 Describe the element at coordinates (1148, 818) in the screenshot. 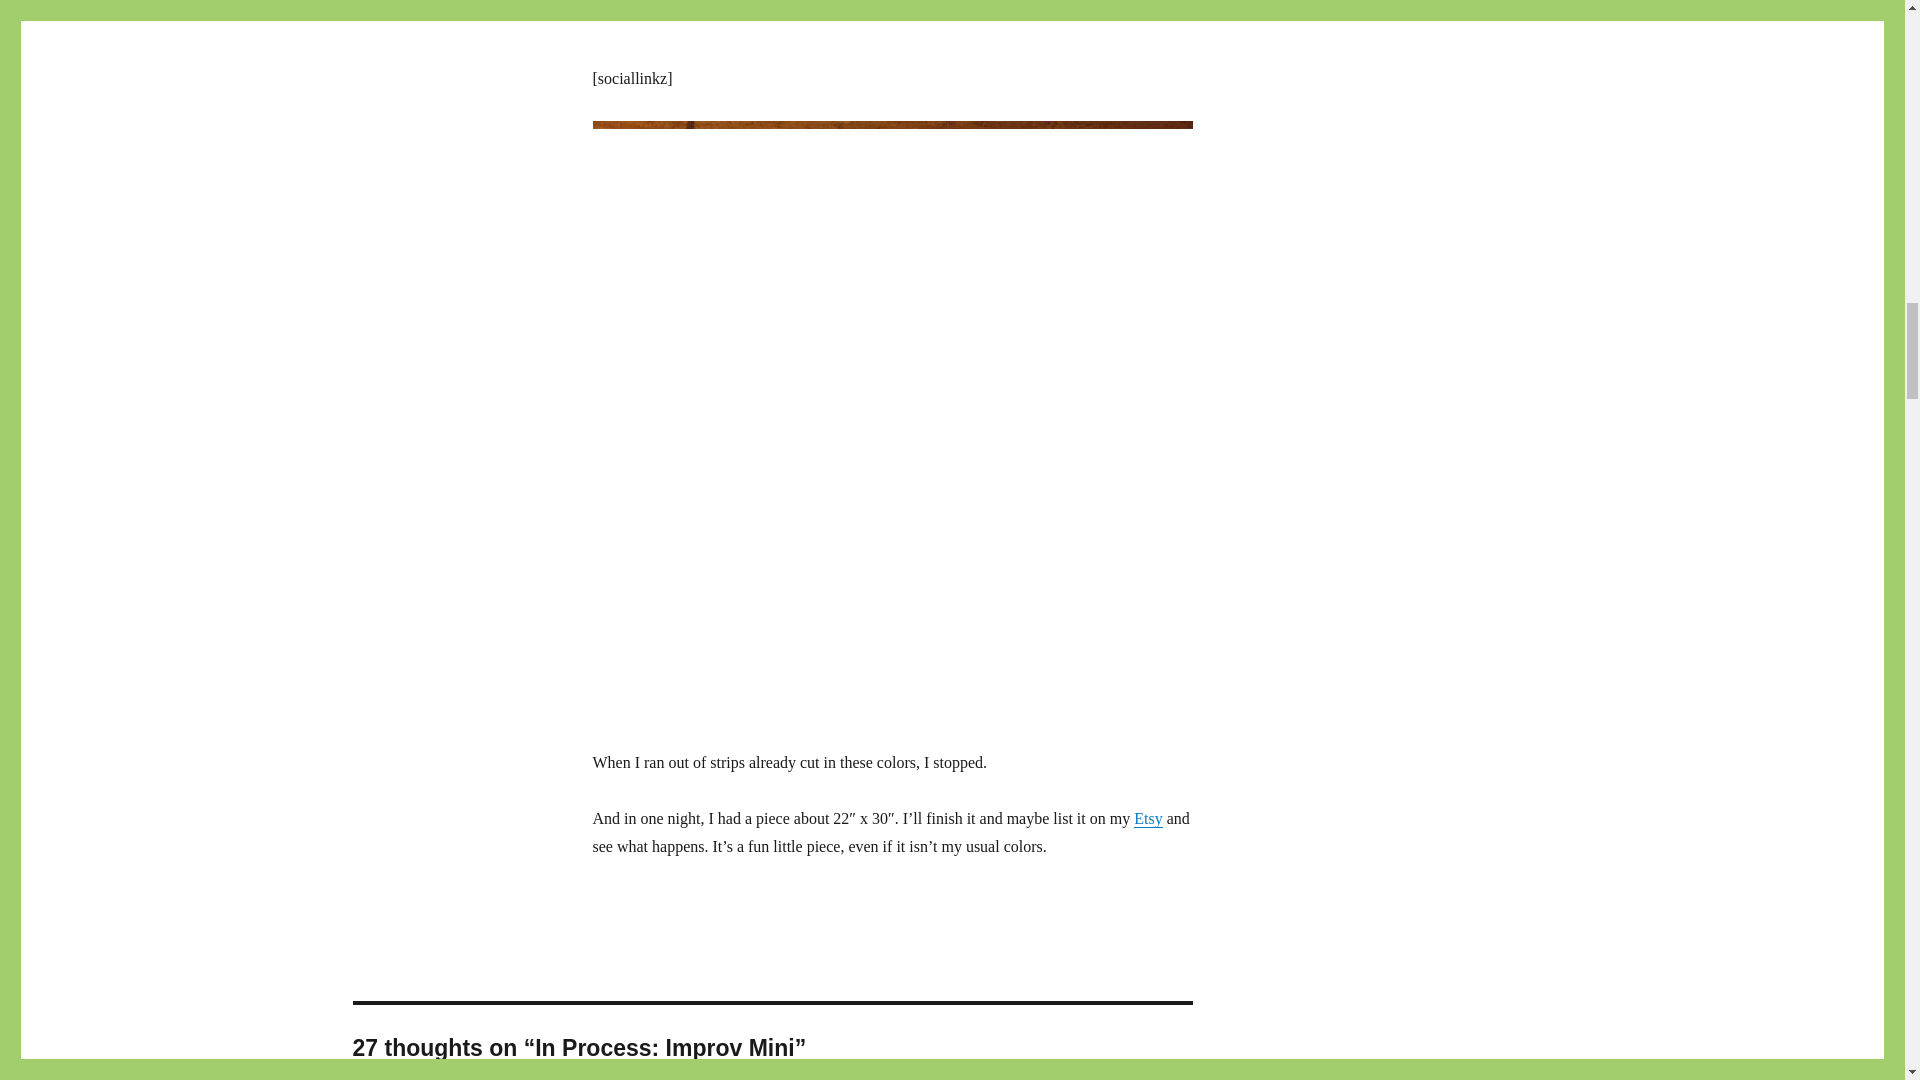

I see `Etsy` at that location.